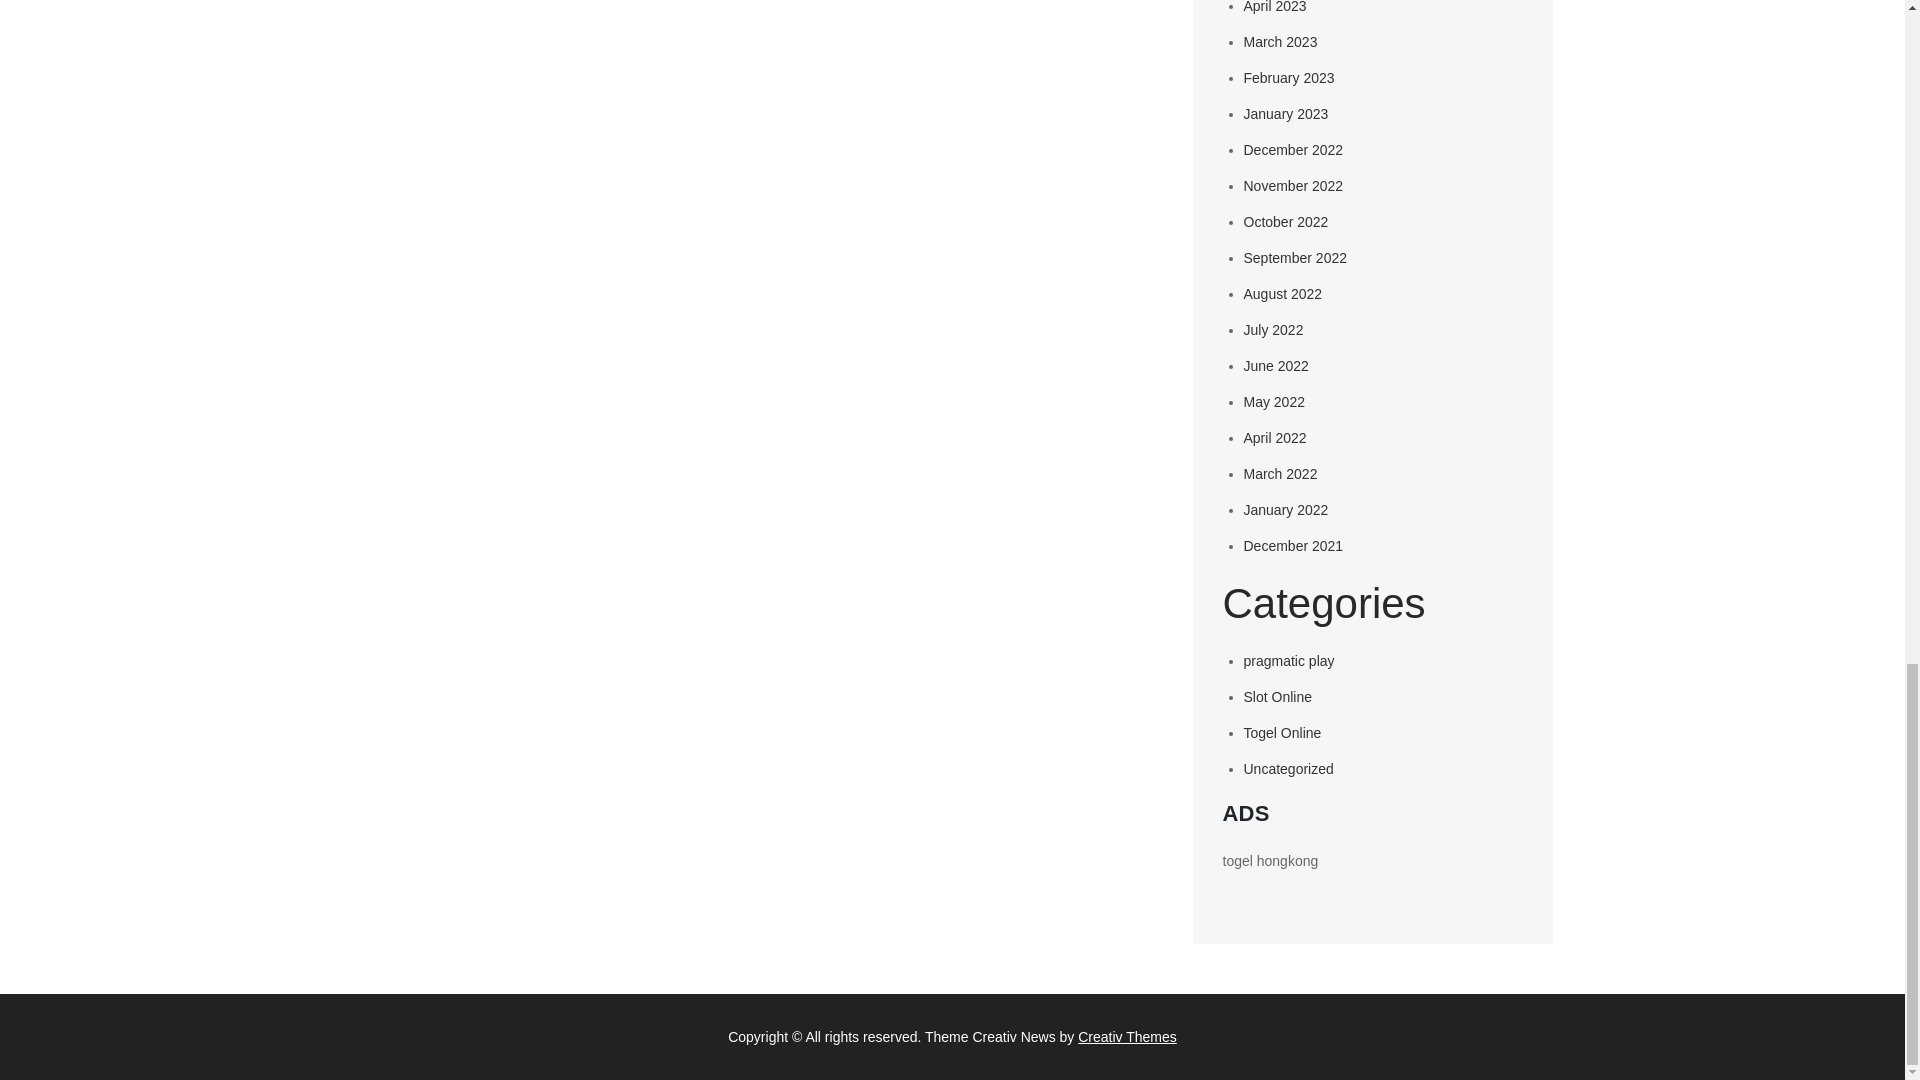 This screenshot has height=1080, width=1920. What do you see at coordinates (1289, 78) in the screenshot?
I see `February 2023` at bounding box center [1289, 78].